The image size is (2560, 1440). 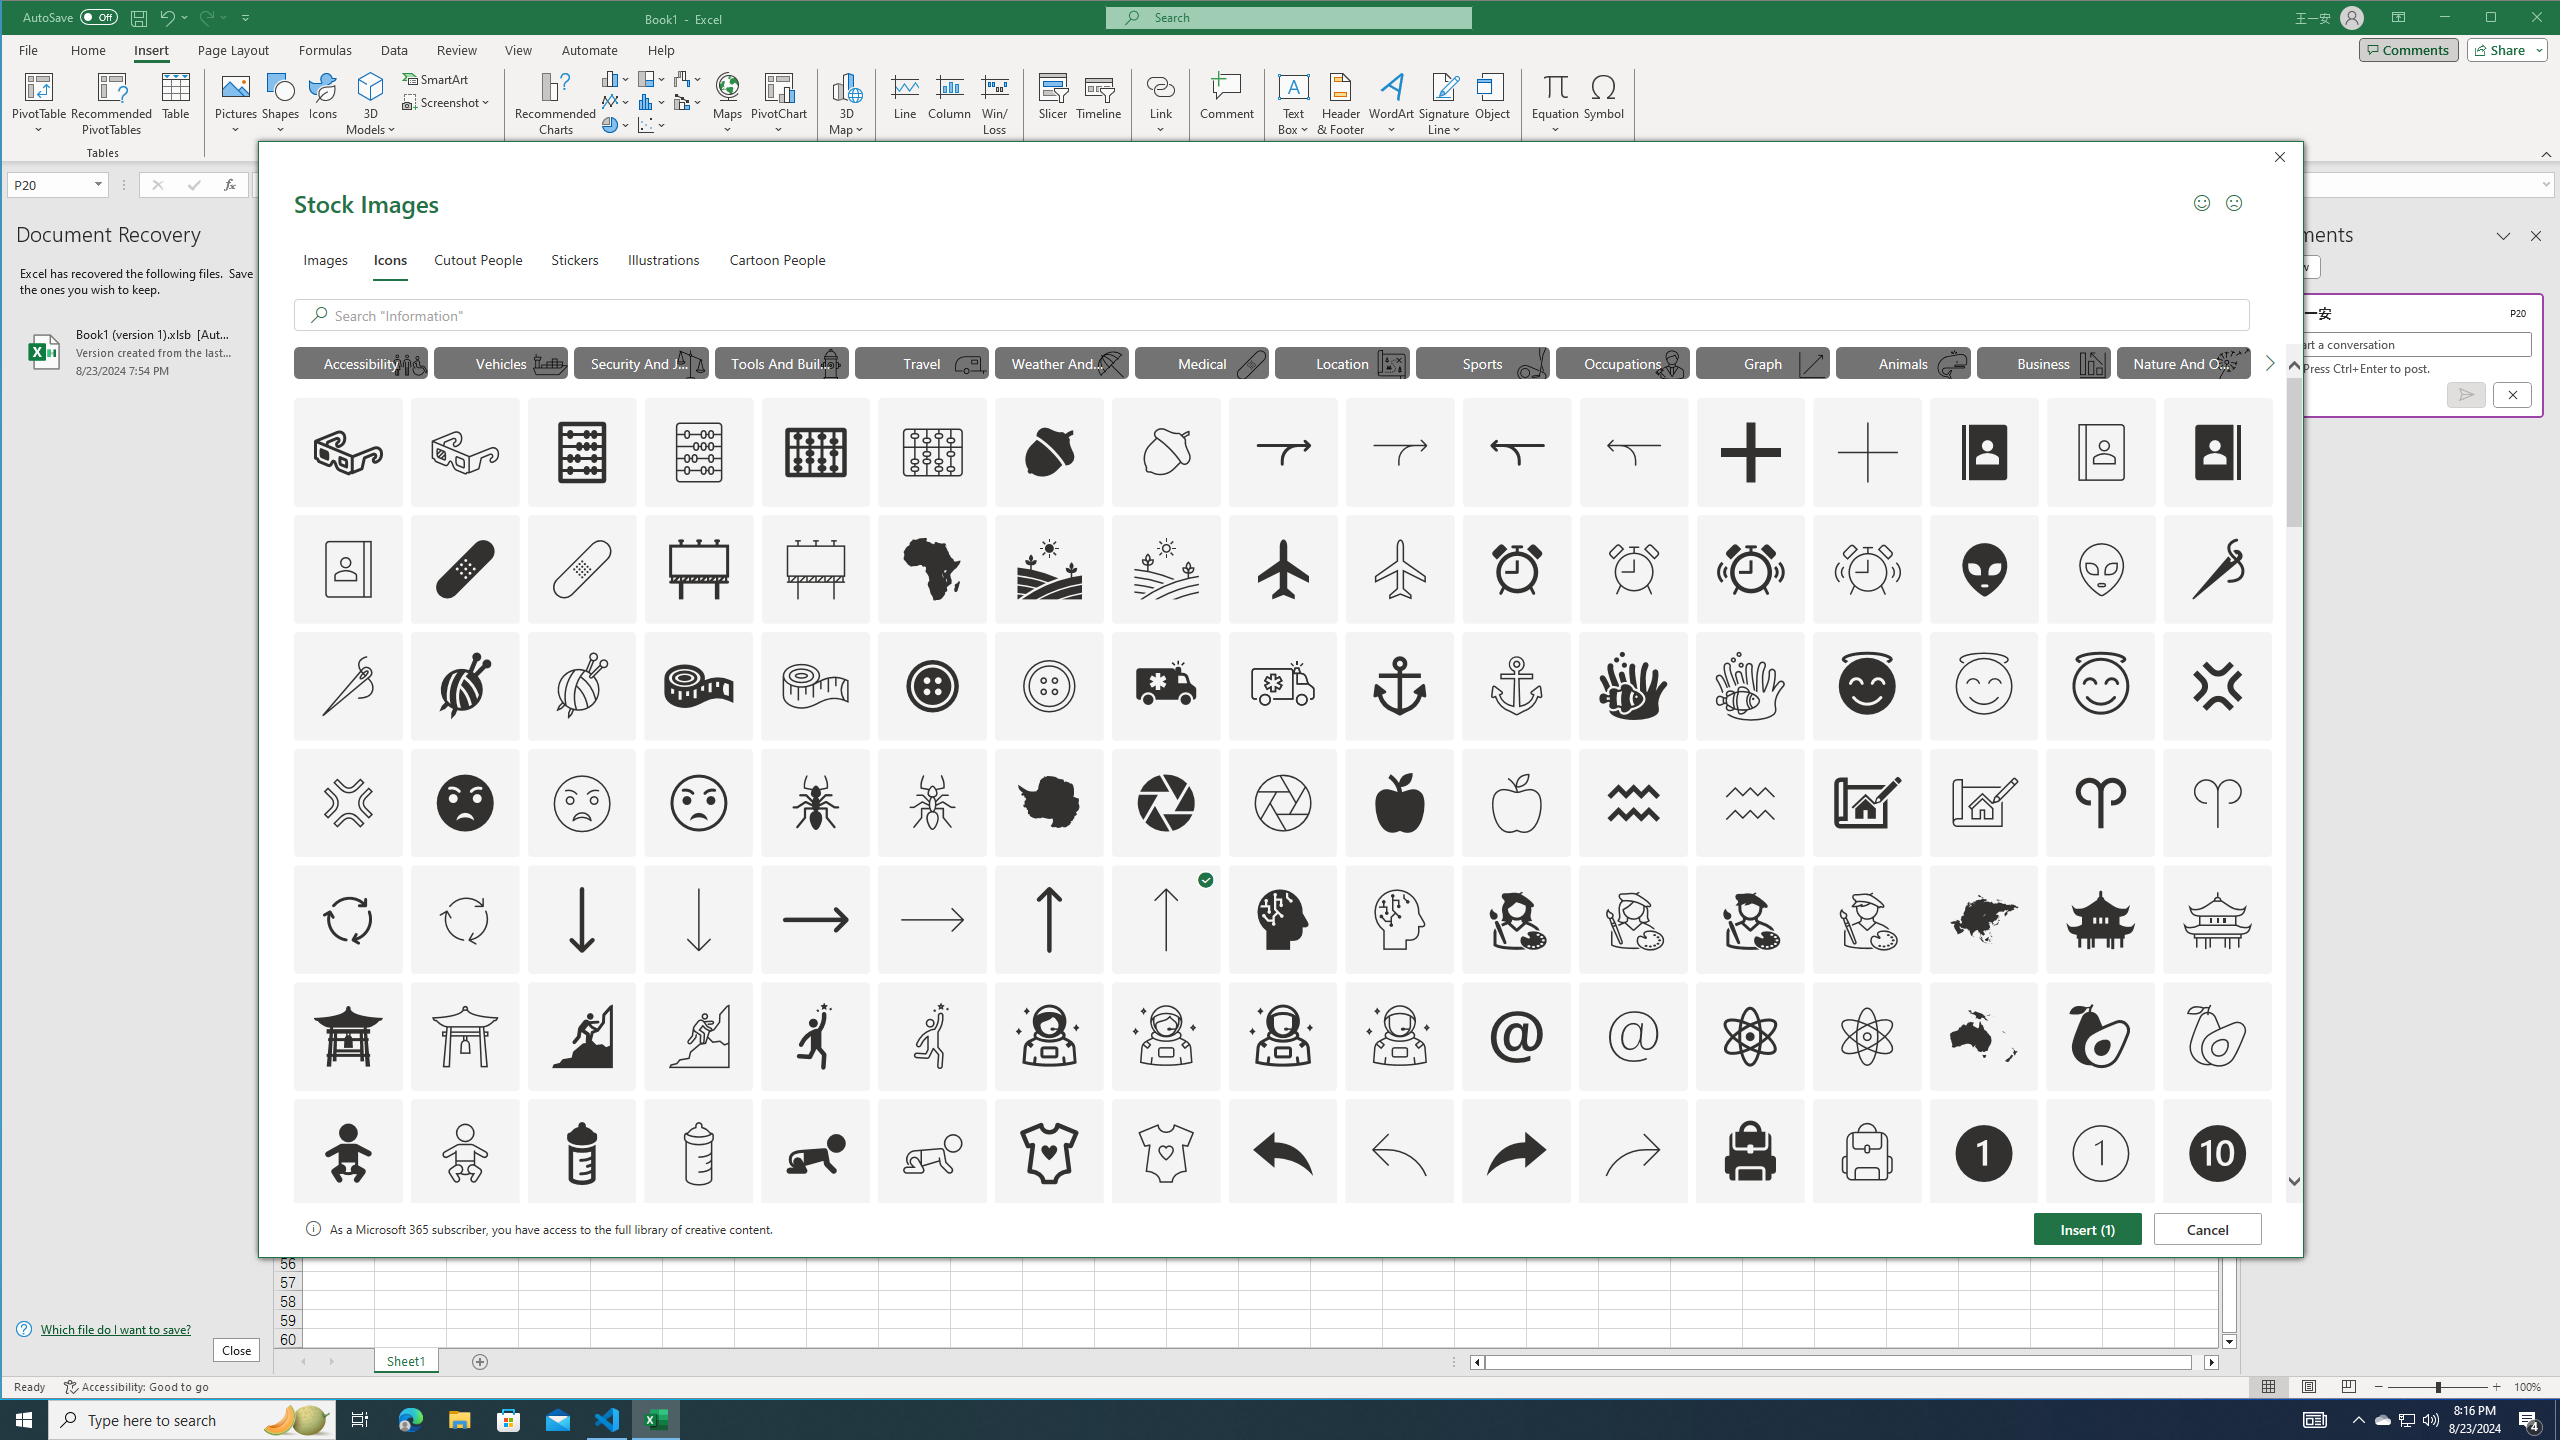 I want to click on AutomationID: Icons_Add_M, so click(x=1868, y=452).